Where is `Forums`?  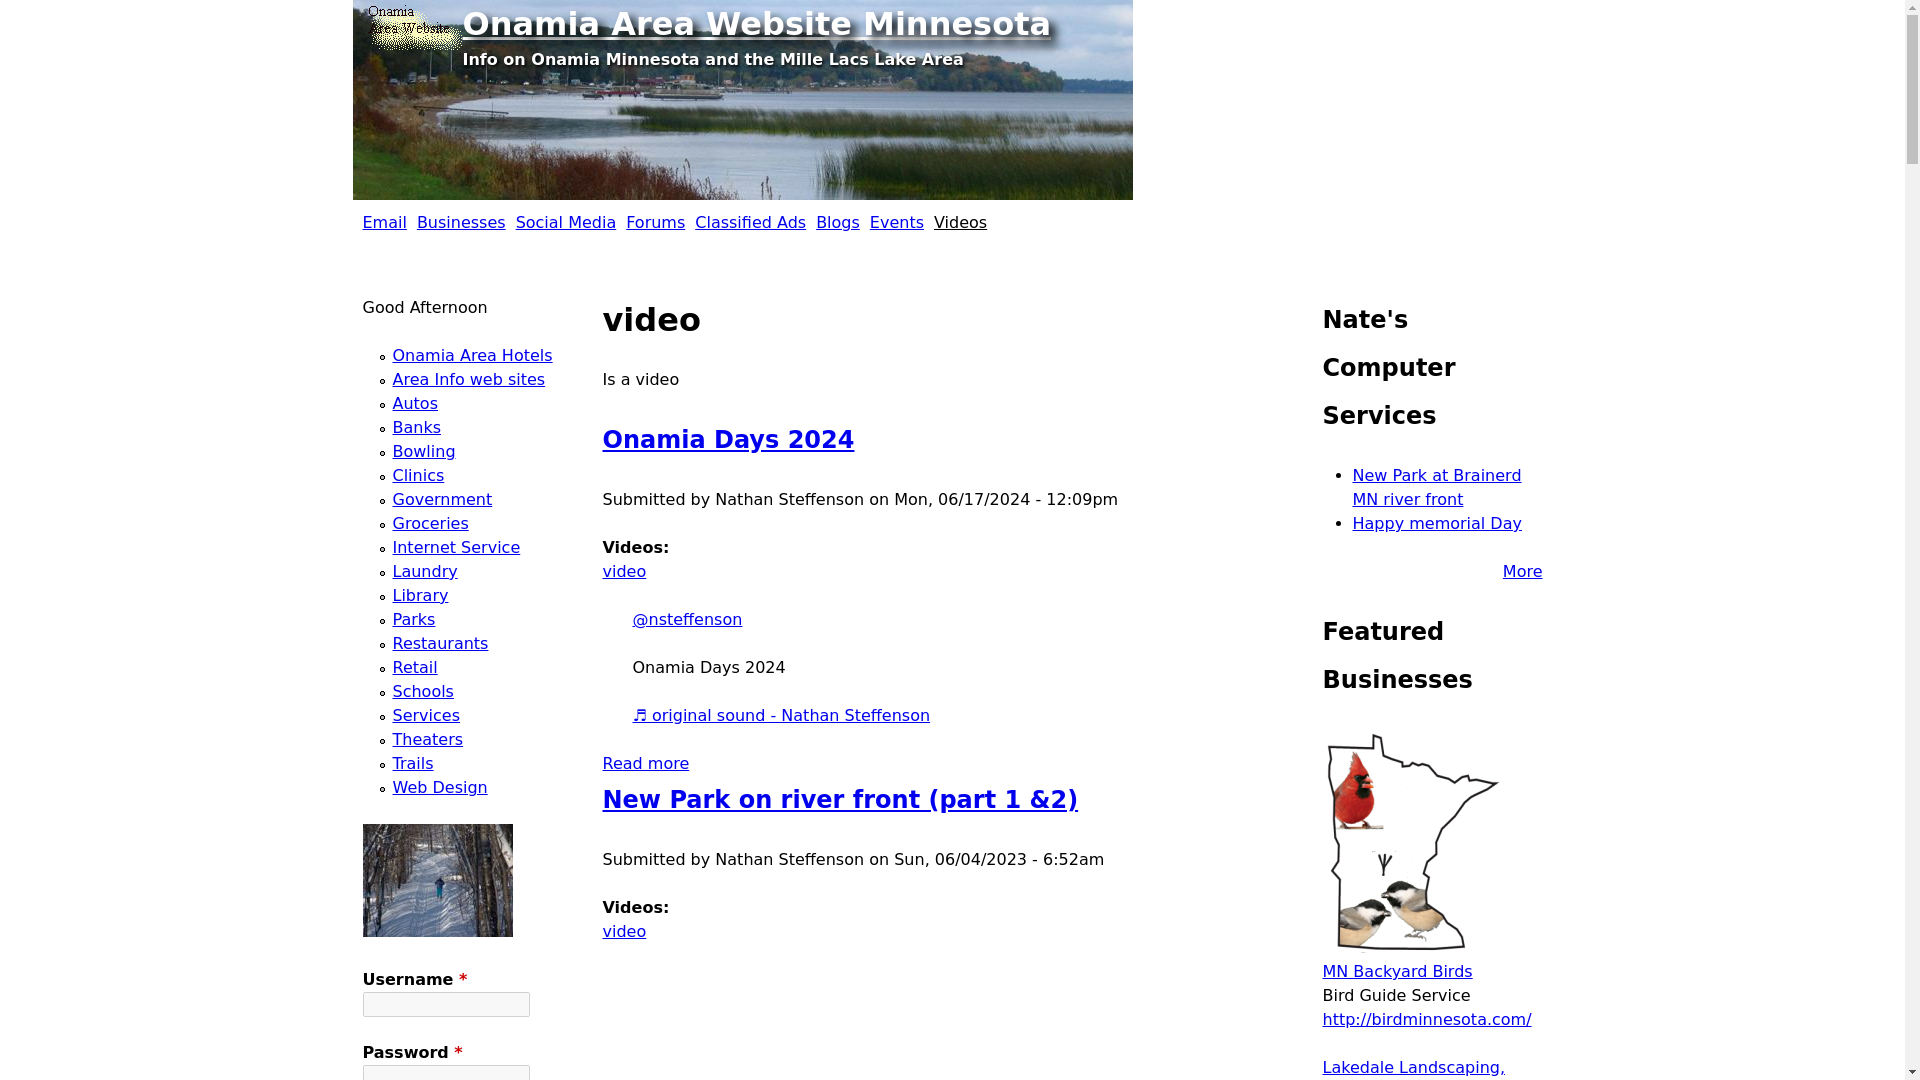 Forums is located at coordinates (655, 222).